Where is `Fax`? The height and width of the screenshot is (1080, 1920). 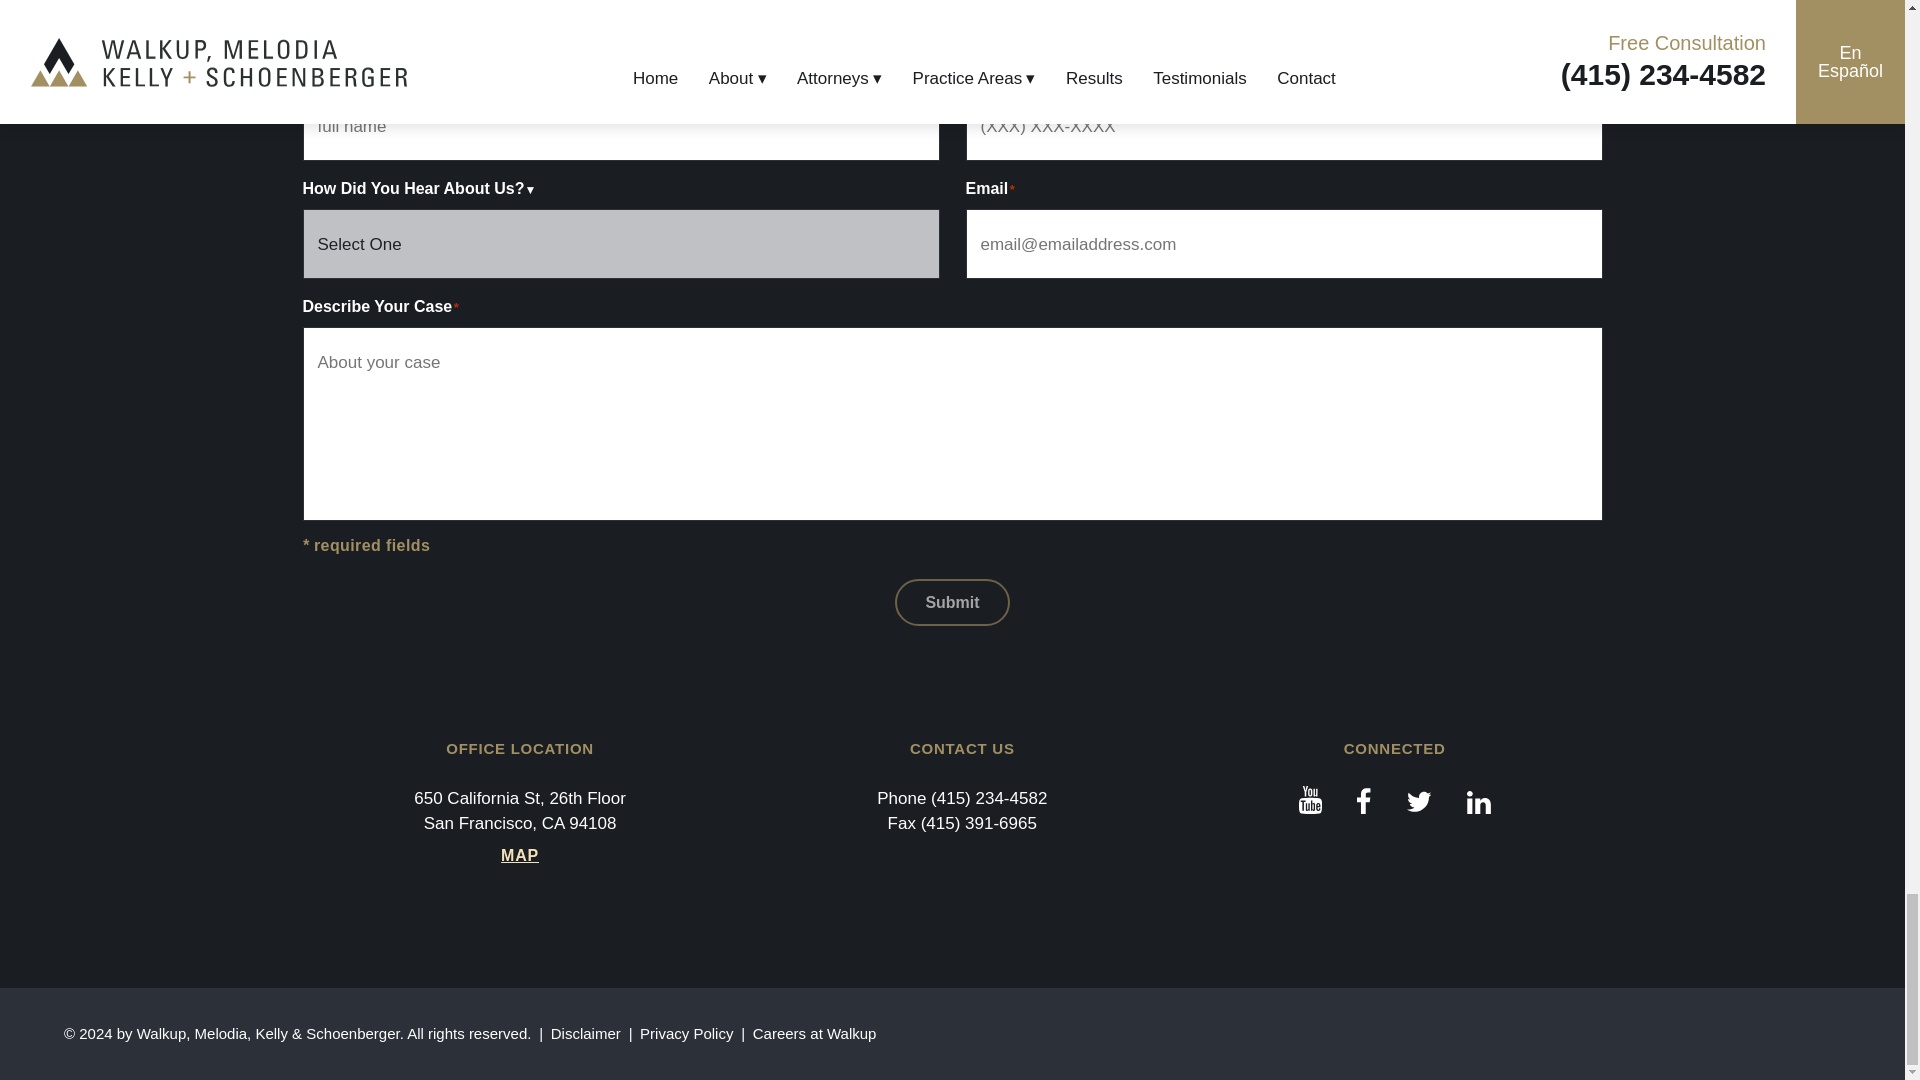
Fax is located at coordinates (978, 823).